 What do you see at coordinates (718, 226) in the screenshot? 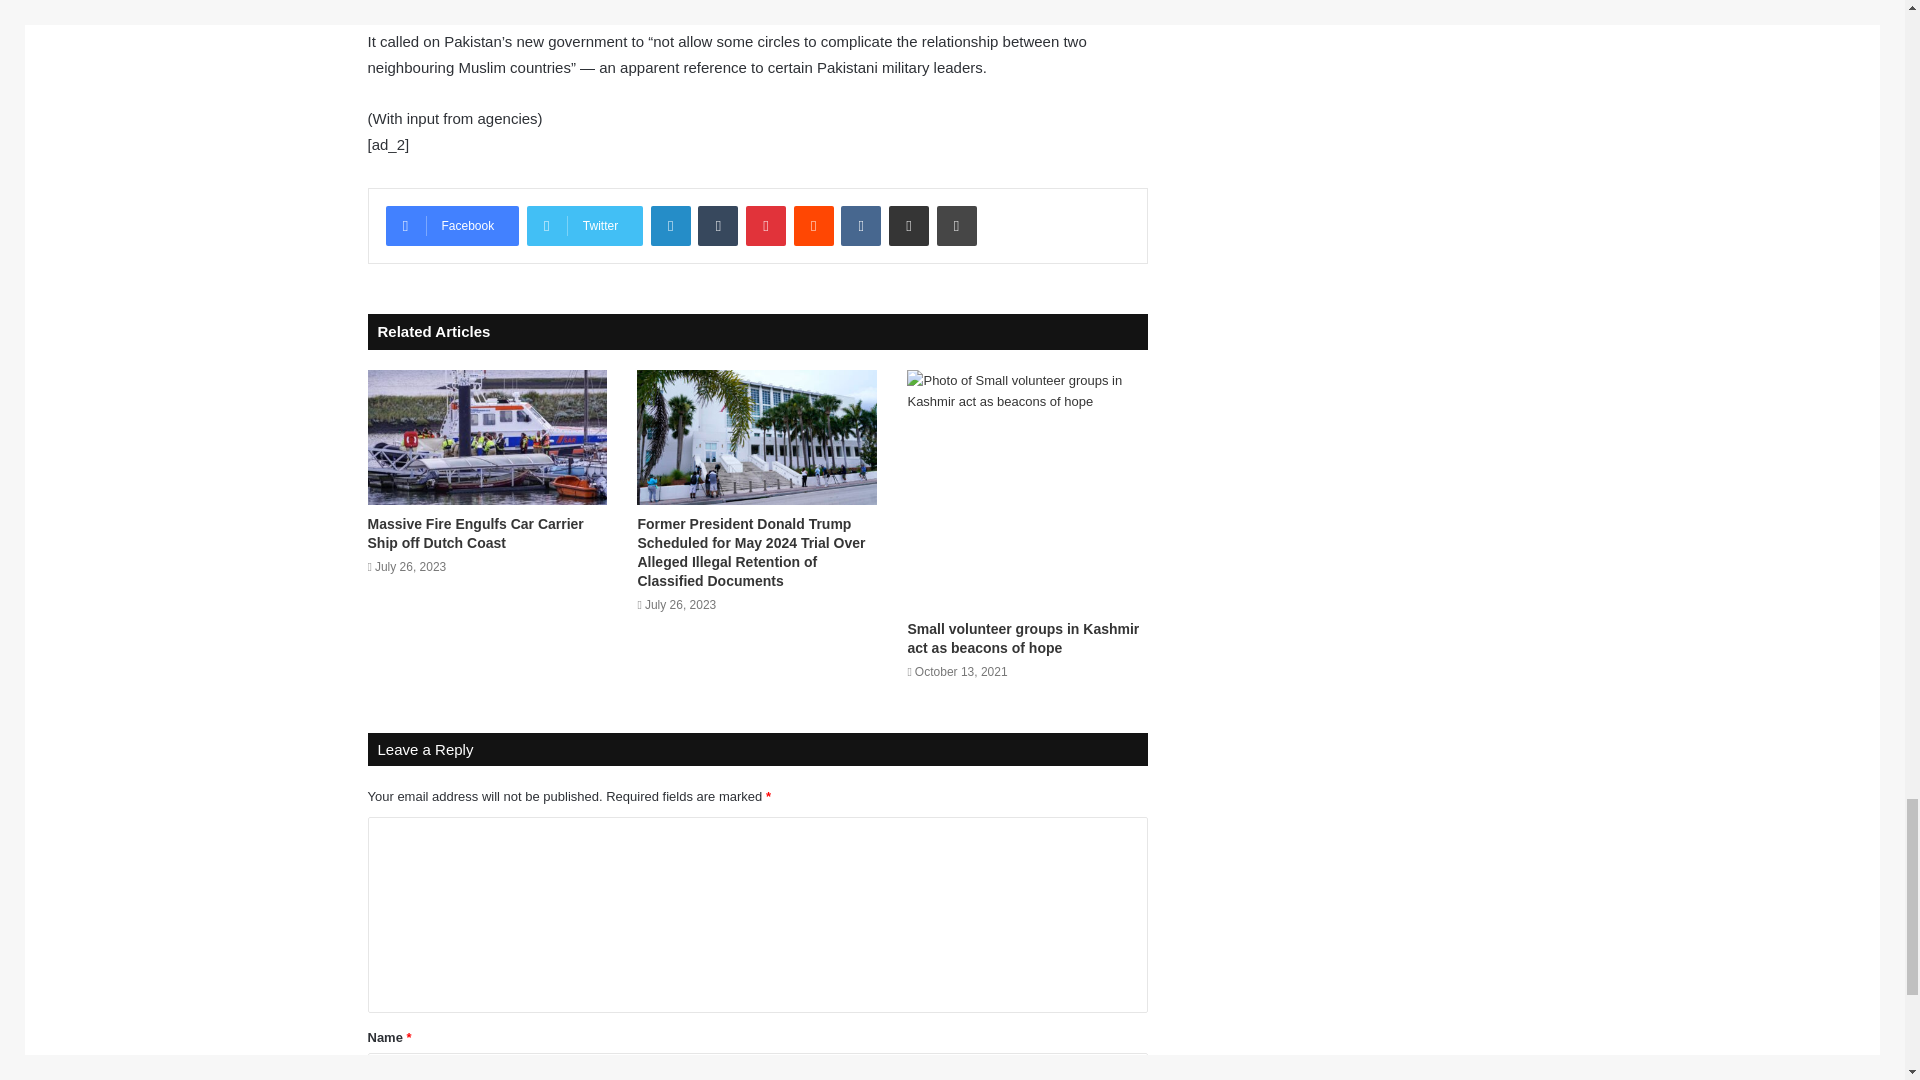
I see `Tumblr` at bounding box center [718, 226].